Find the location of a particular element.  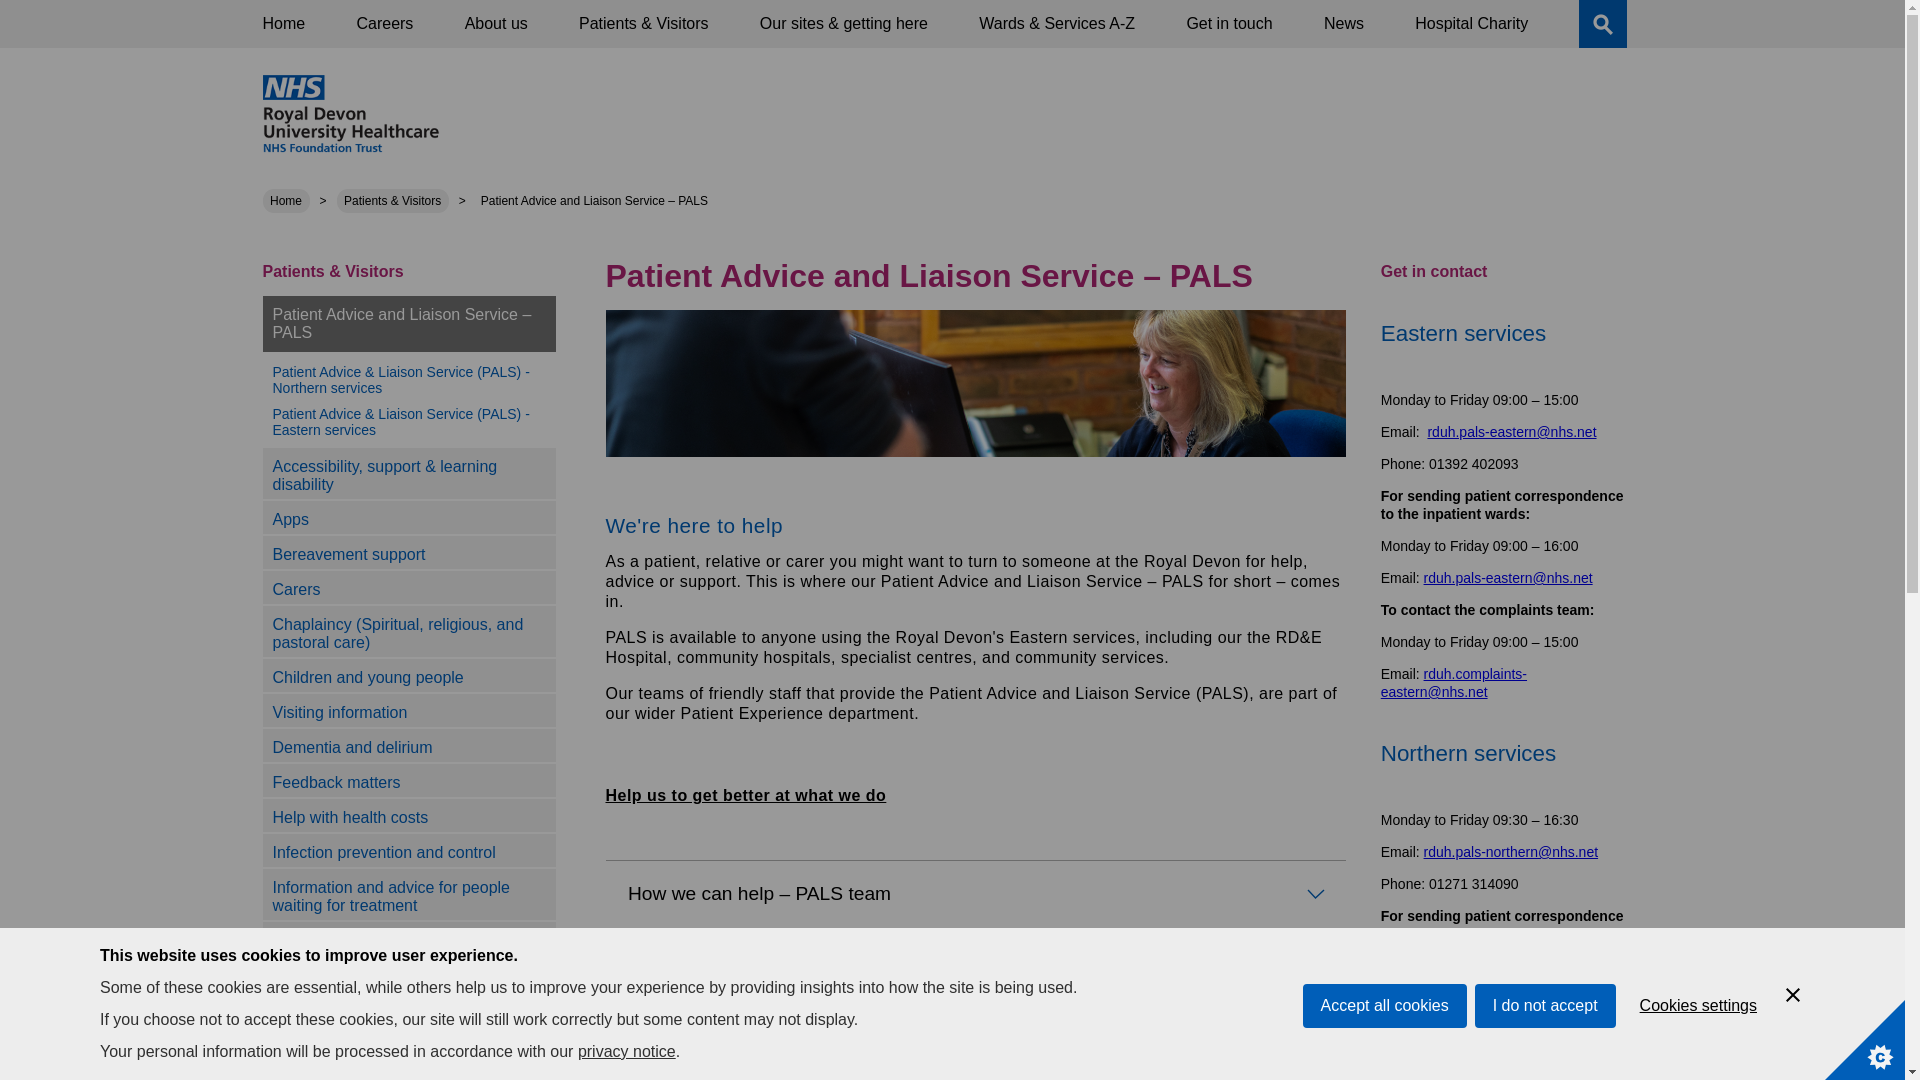

News is located at coordinates (1344, 24).